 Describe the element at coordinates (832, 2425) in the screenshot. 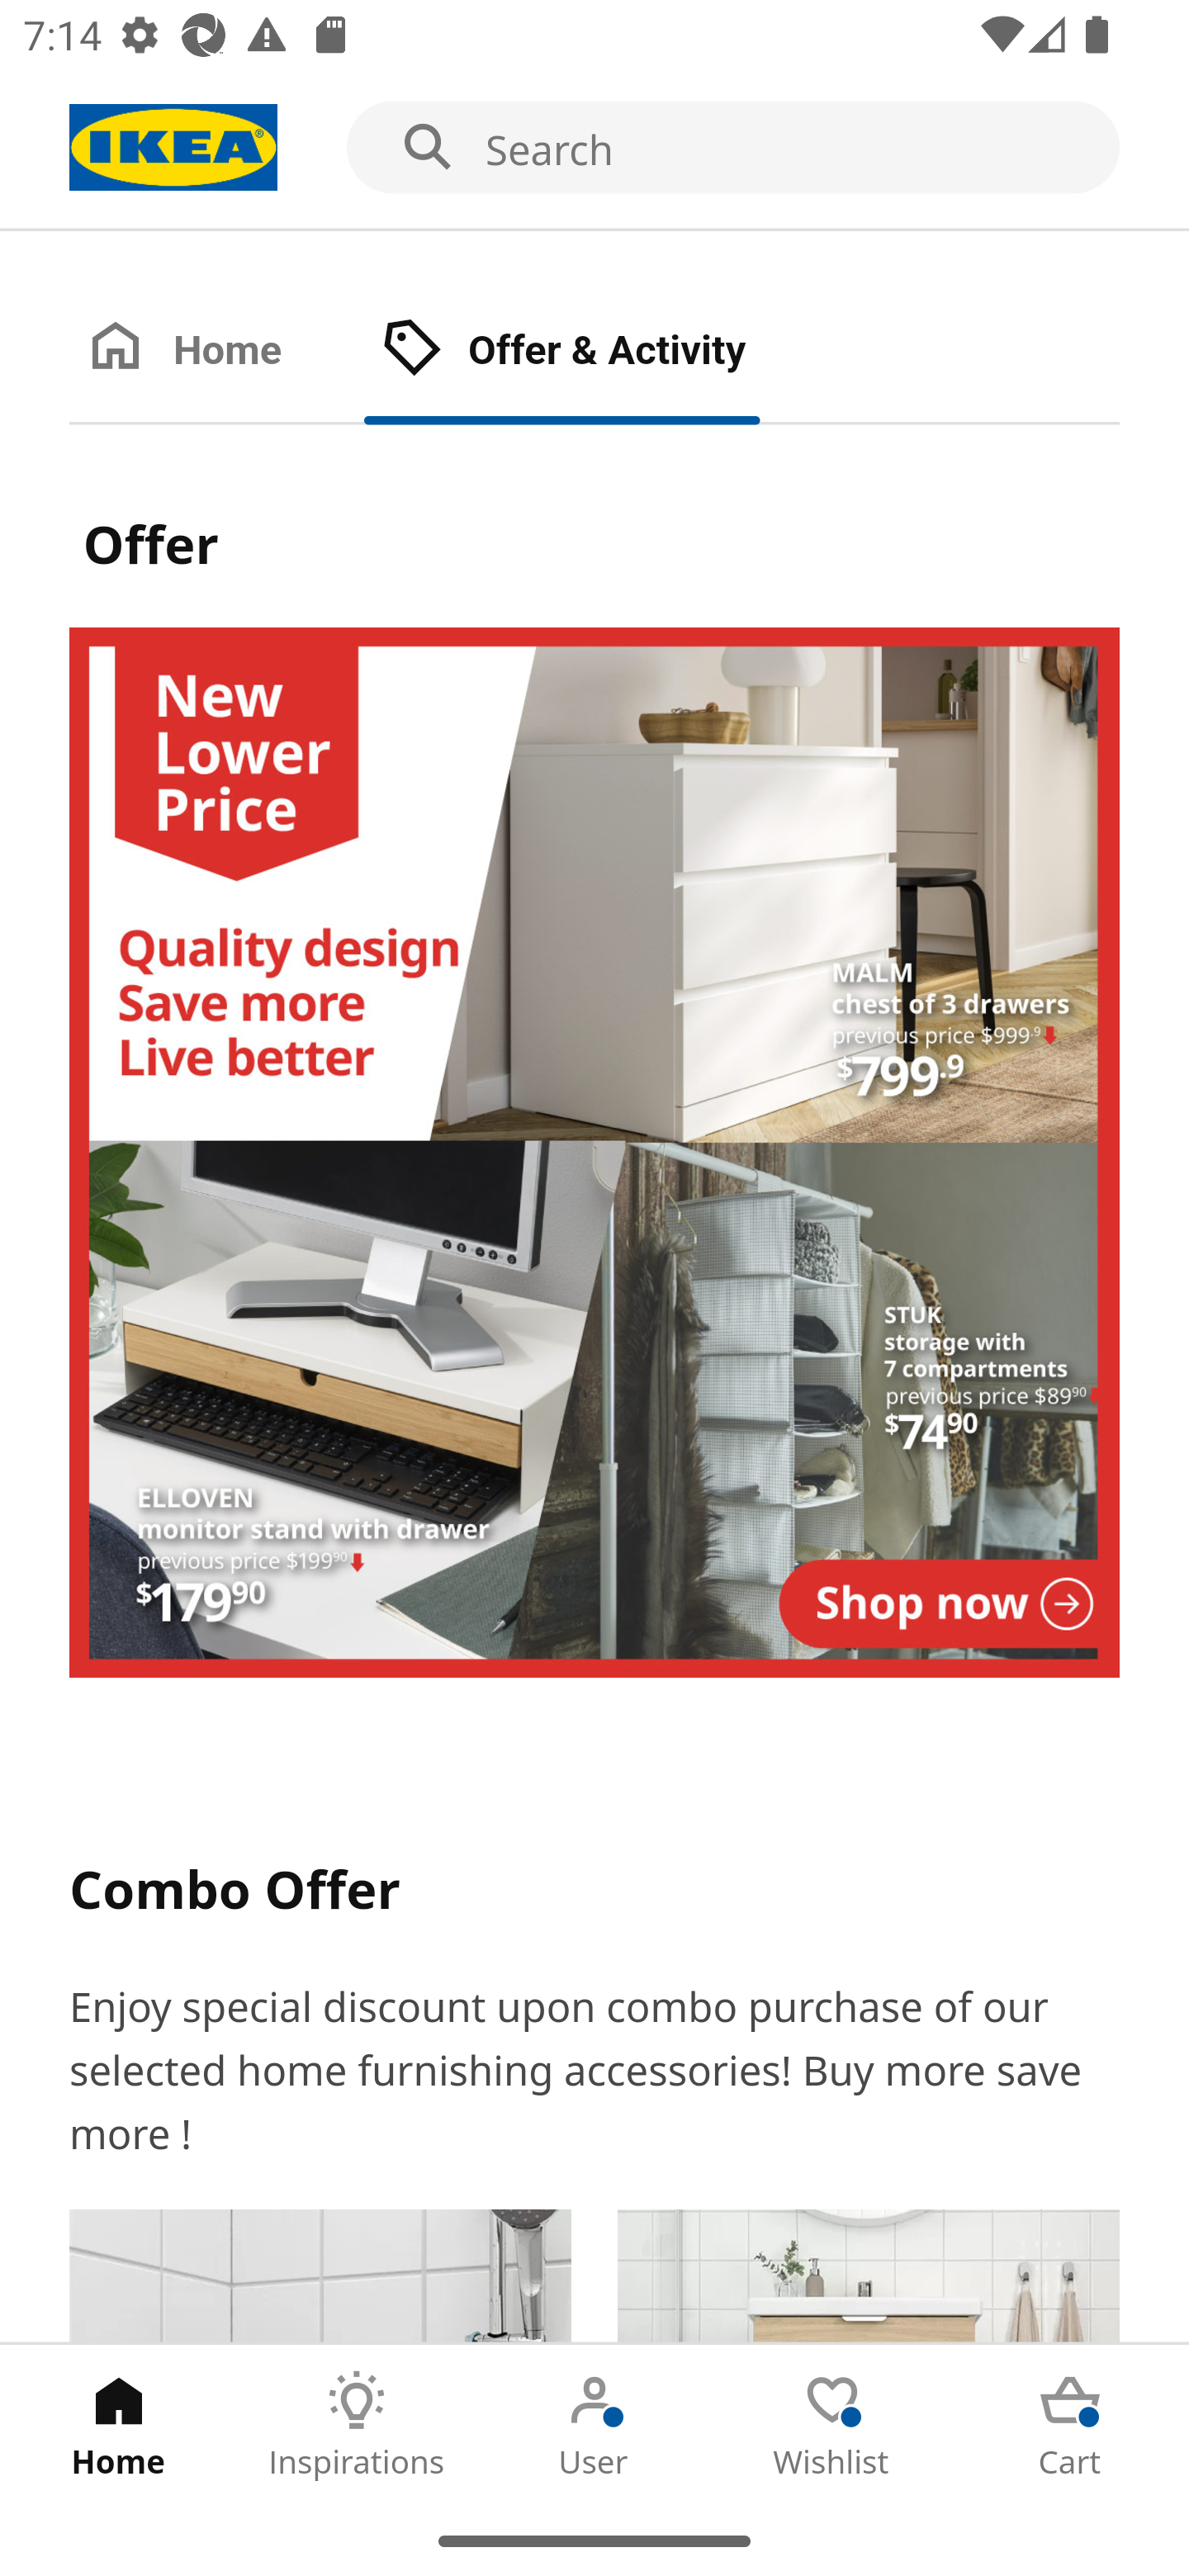

I see `Wishlist
Tab 4 of 5` at that location.